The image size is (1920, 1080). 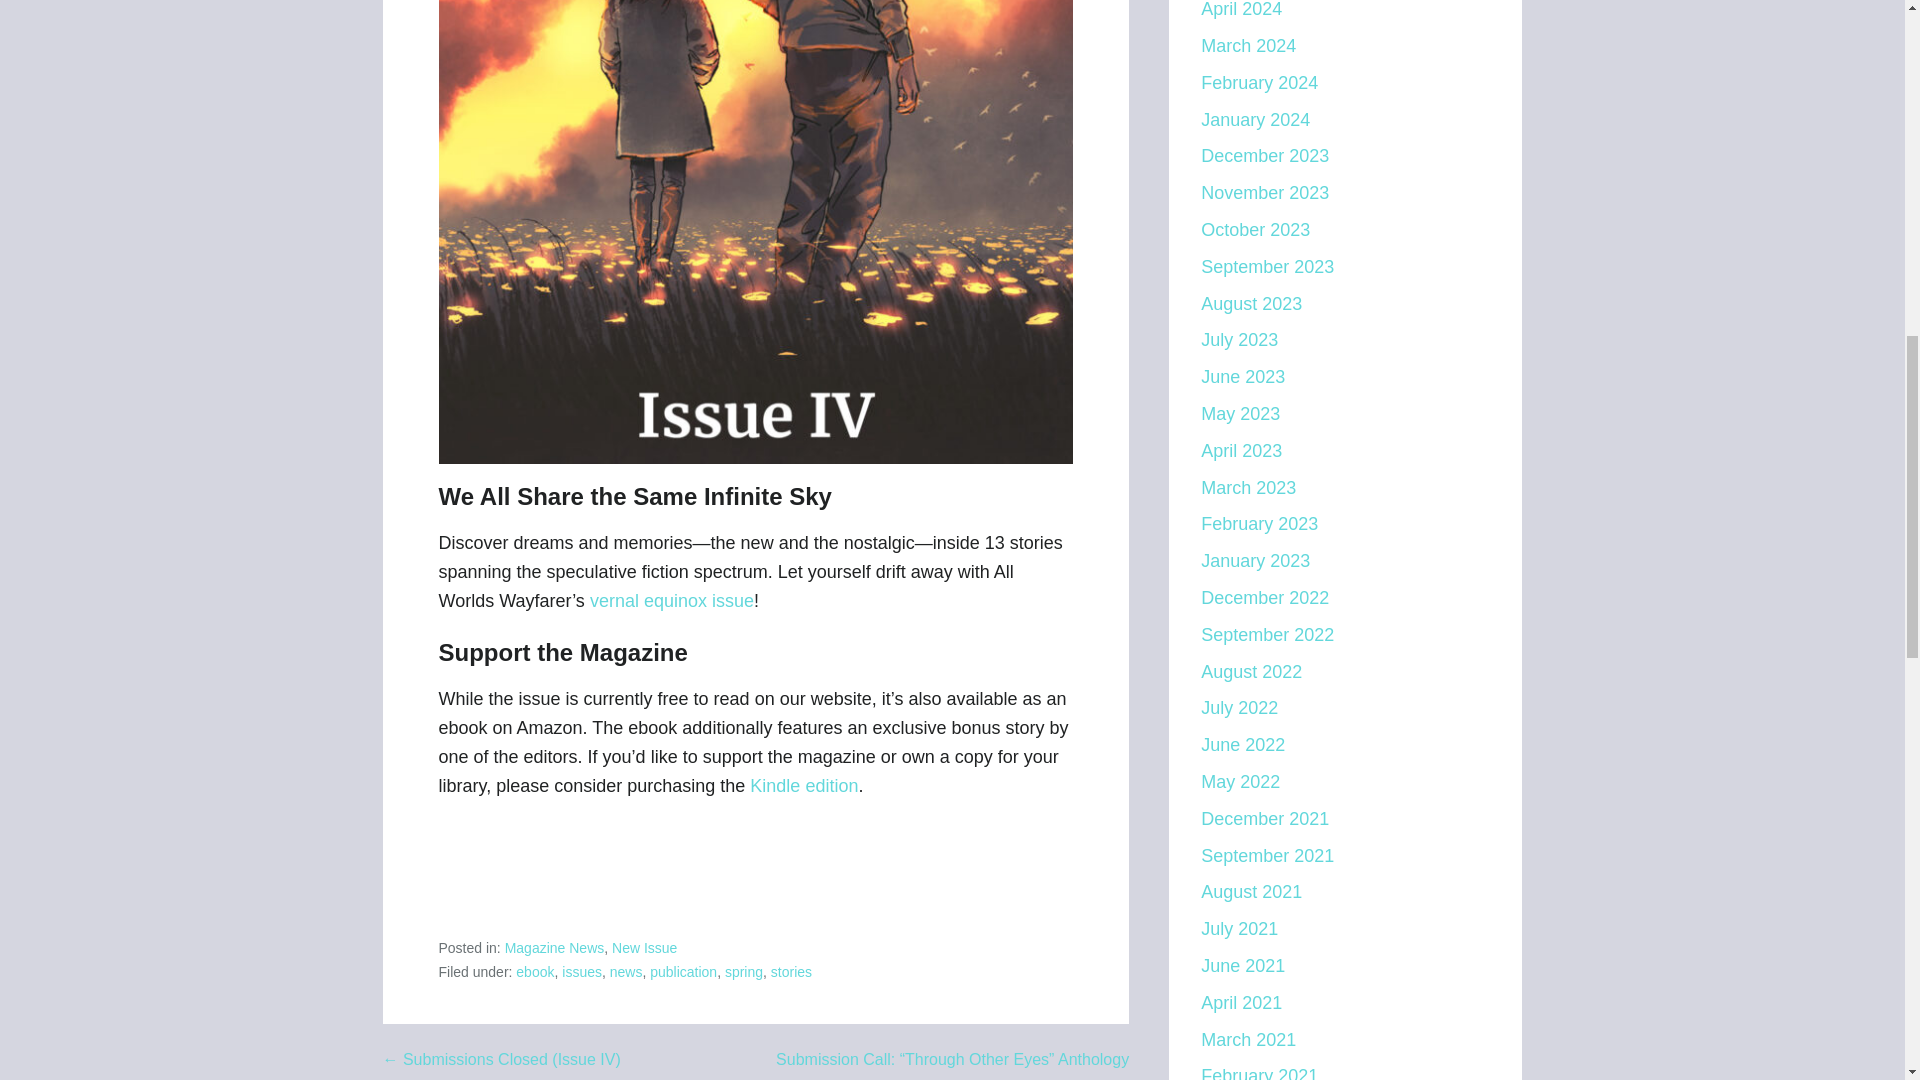 What do you see at coordinates (1248, 46) in the screenshot?
I see `March 2024` at bounding box center [1248, 46].